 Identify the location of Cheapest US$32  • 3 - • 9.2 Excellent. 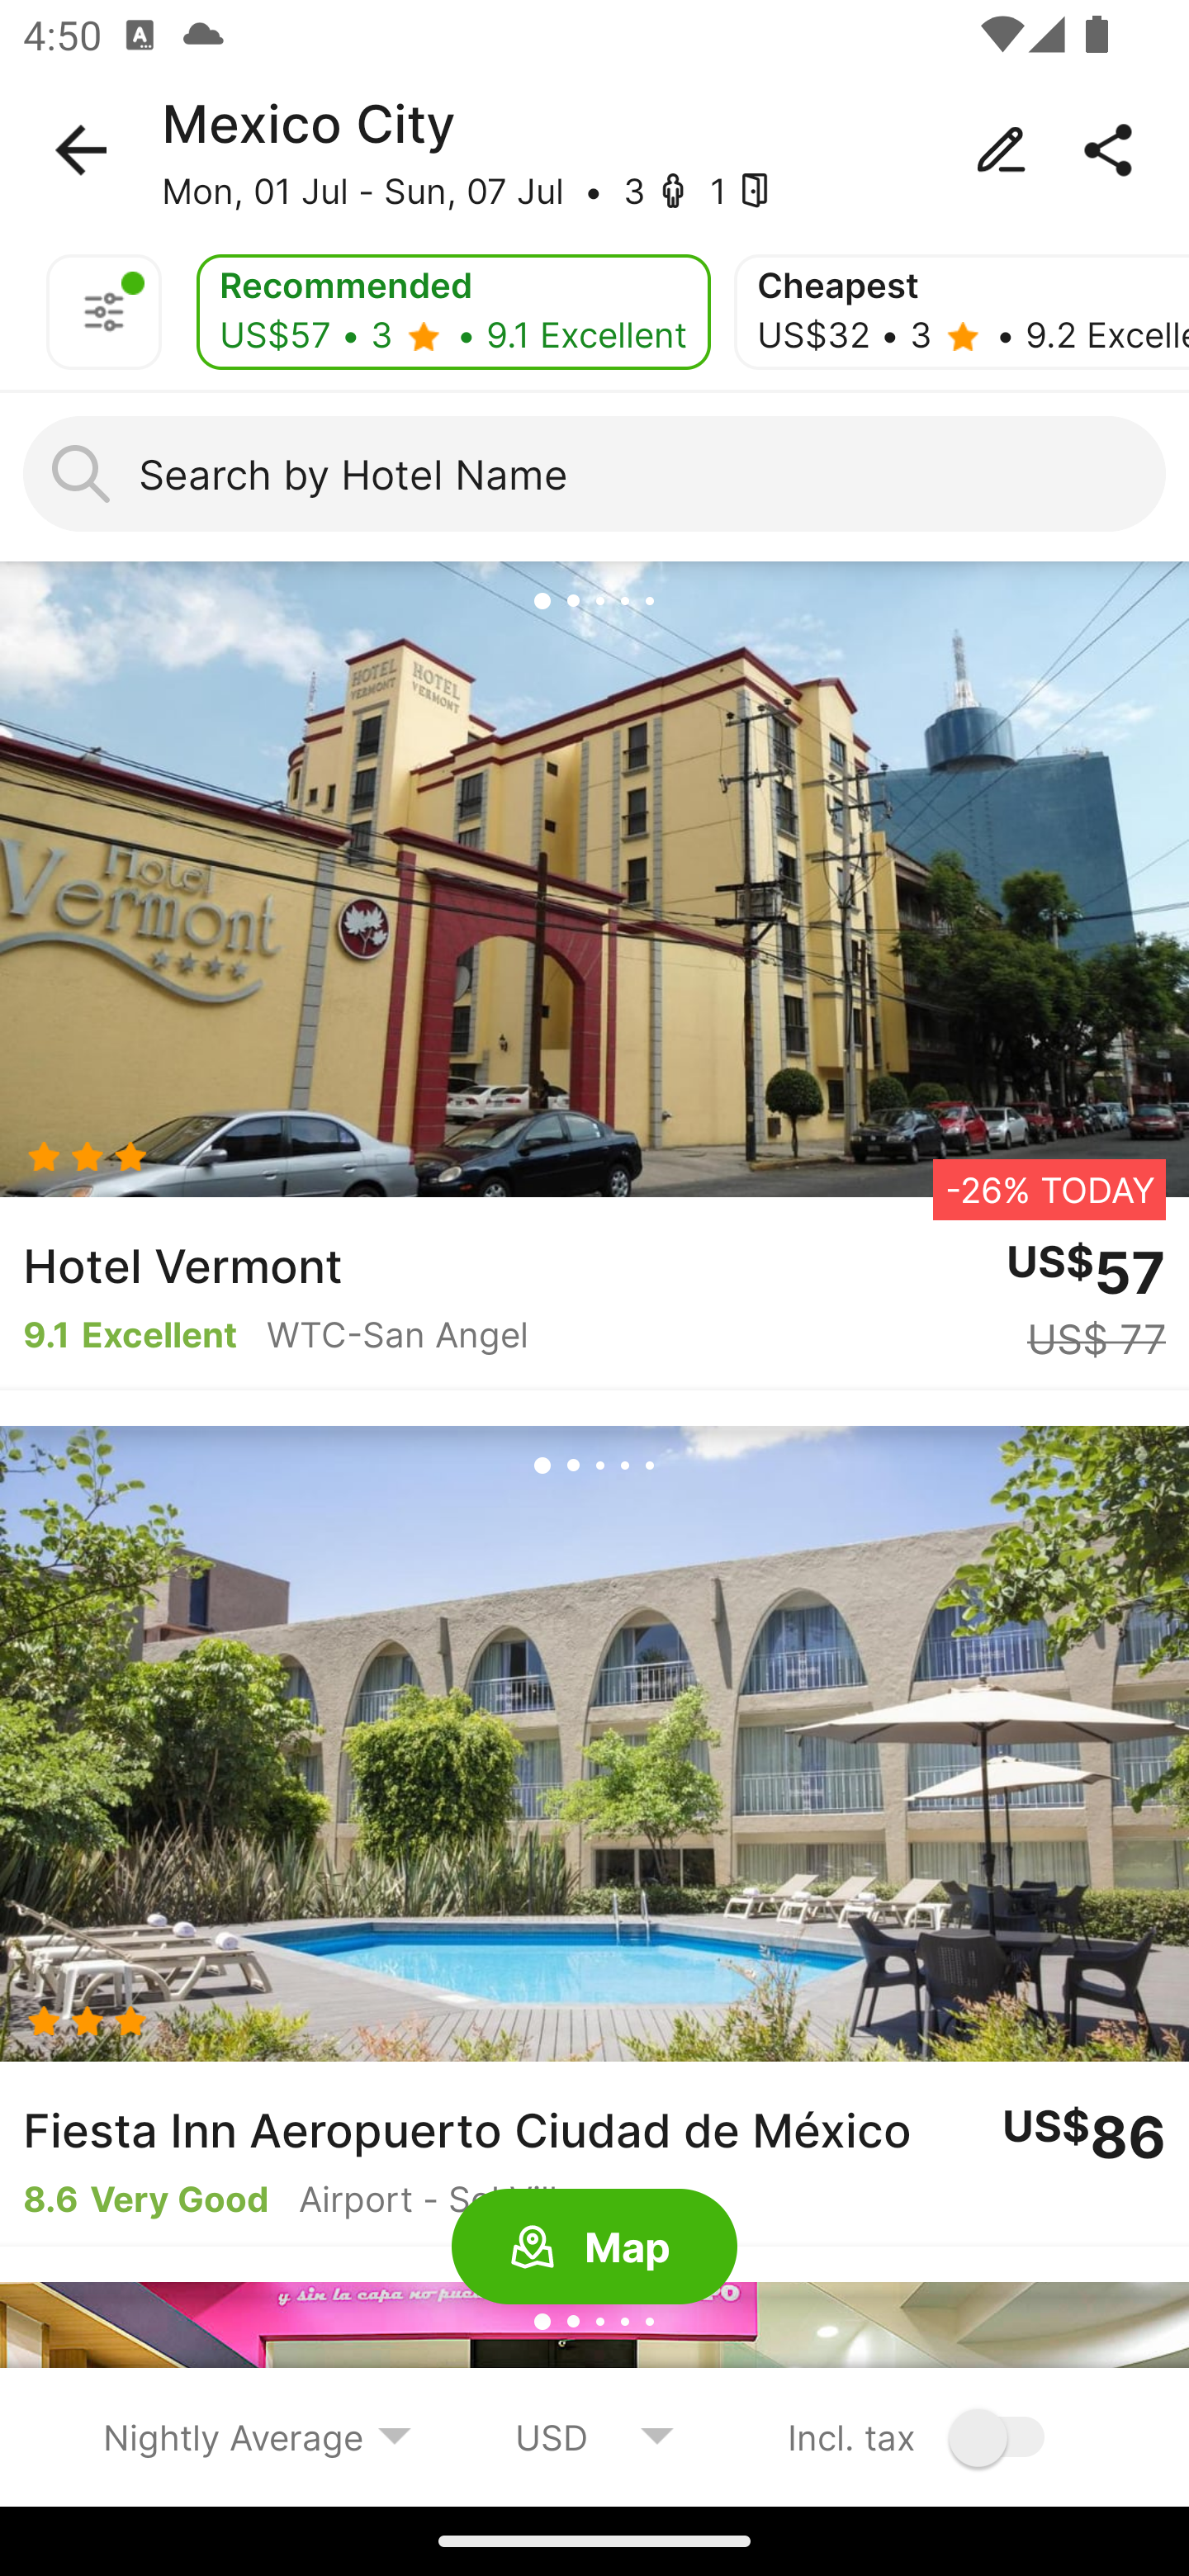
(961, 312).